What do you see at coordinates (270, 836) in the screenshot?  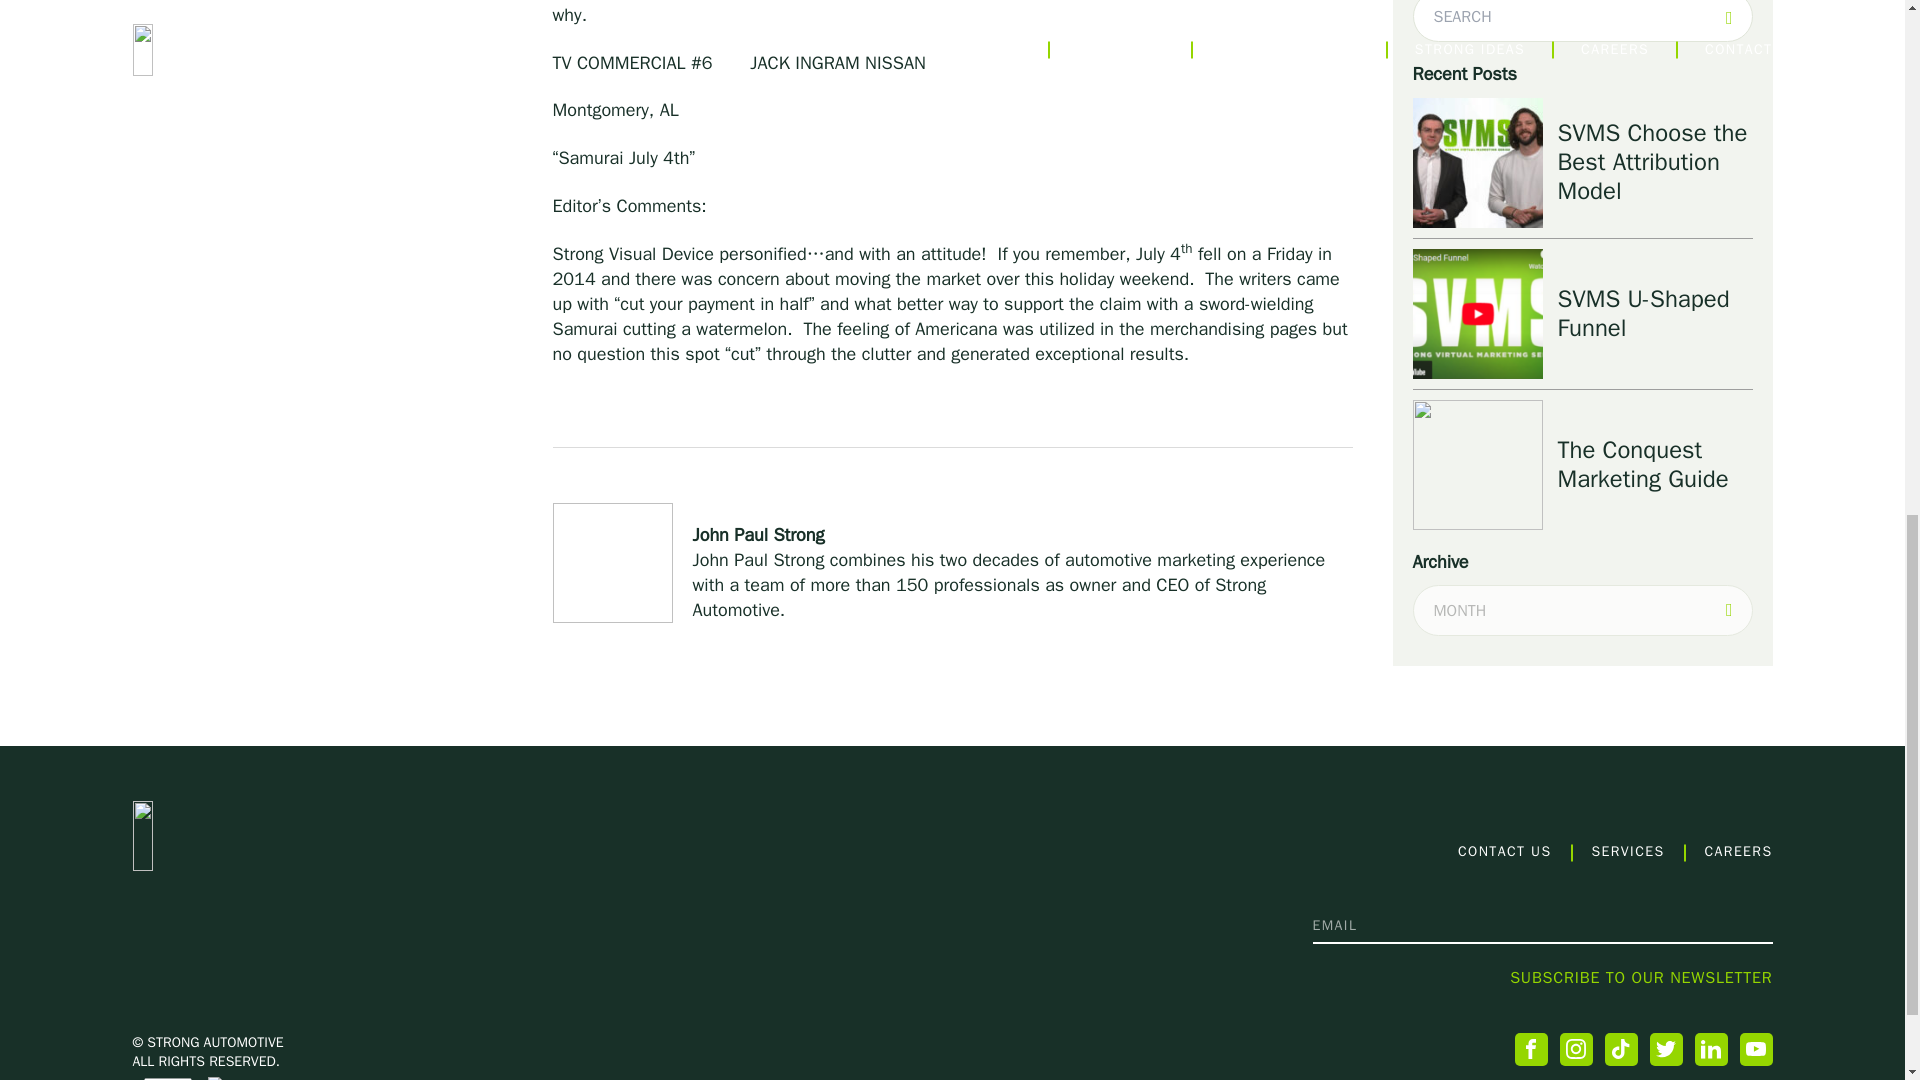 I see `Strong Automotive` at bounding box center [270, 836].